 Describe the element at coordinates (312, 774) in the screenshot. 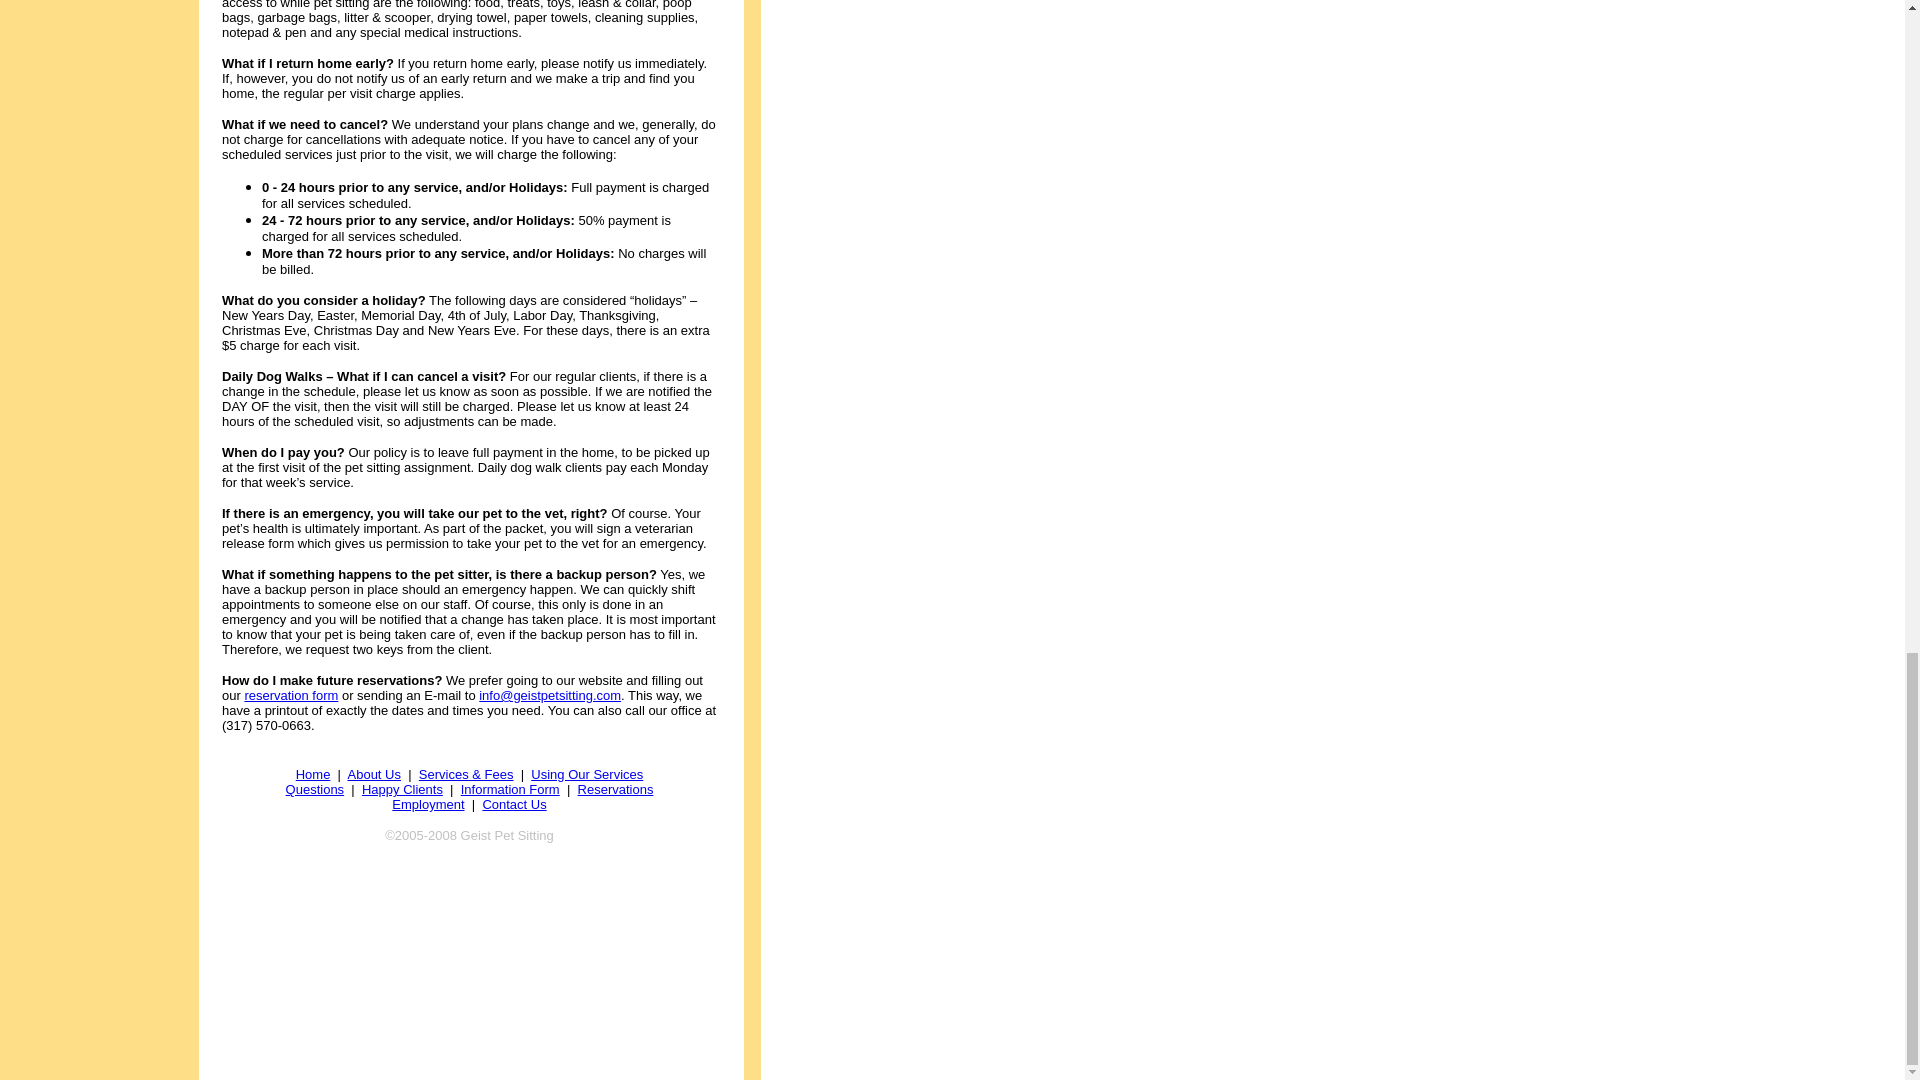

I see `Home` at that location.